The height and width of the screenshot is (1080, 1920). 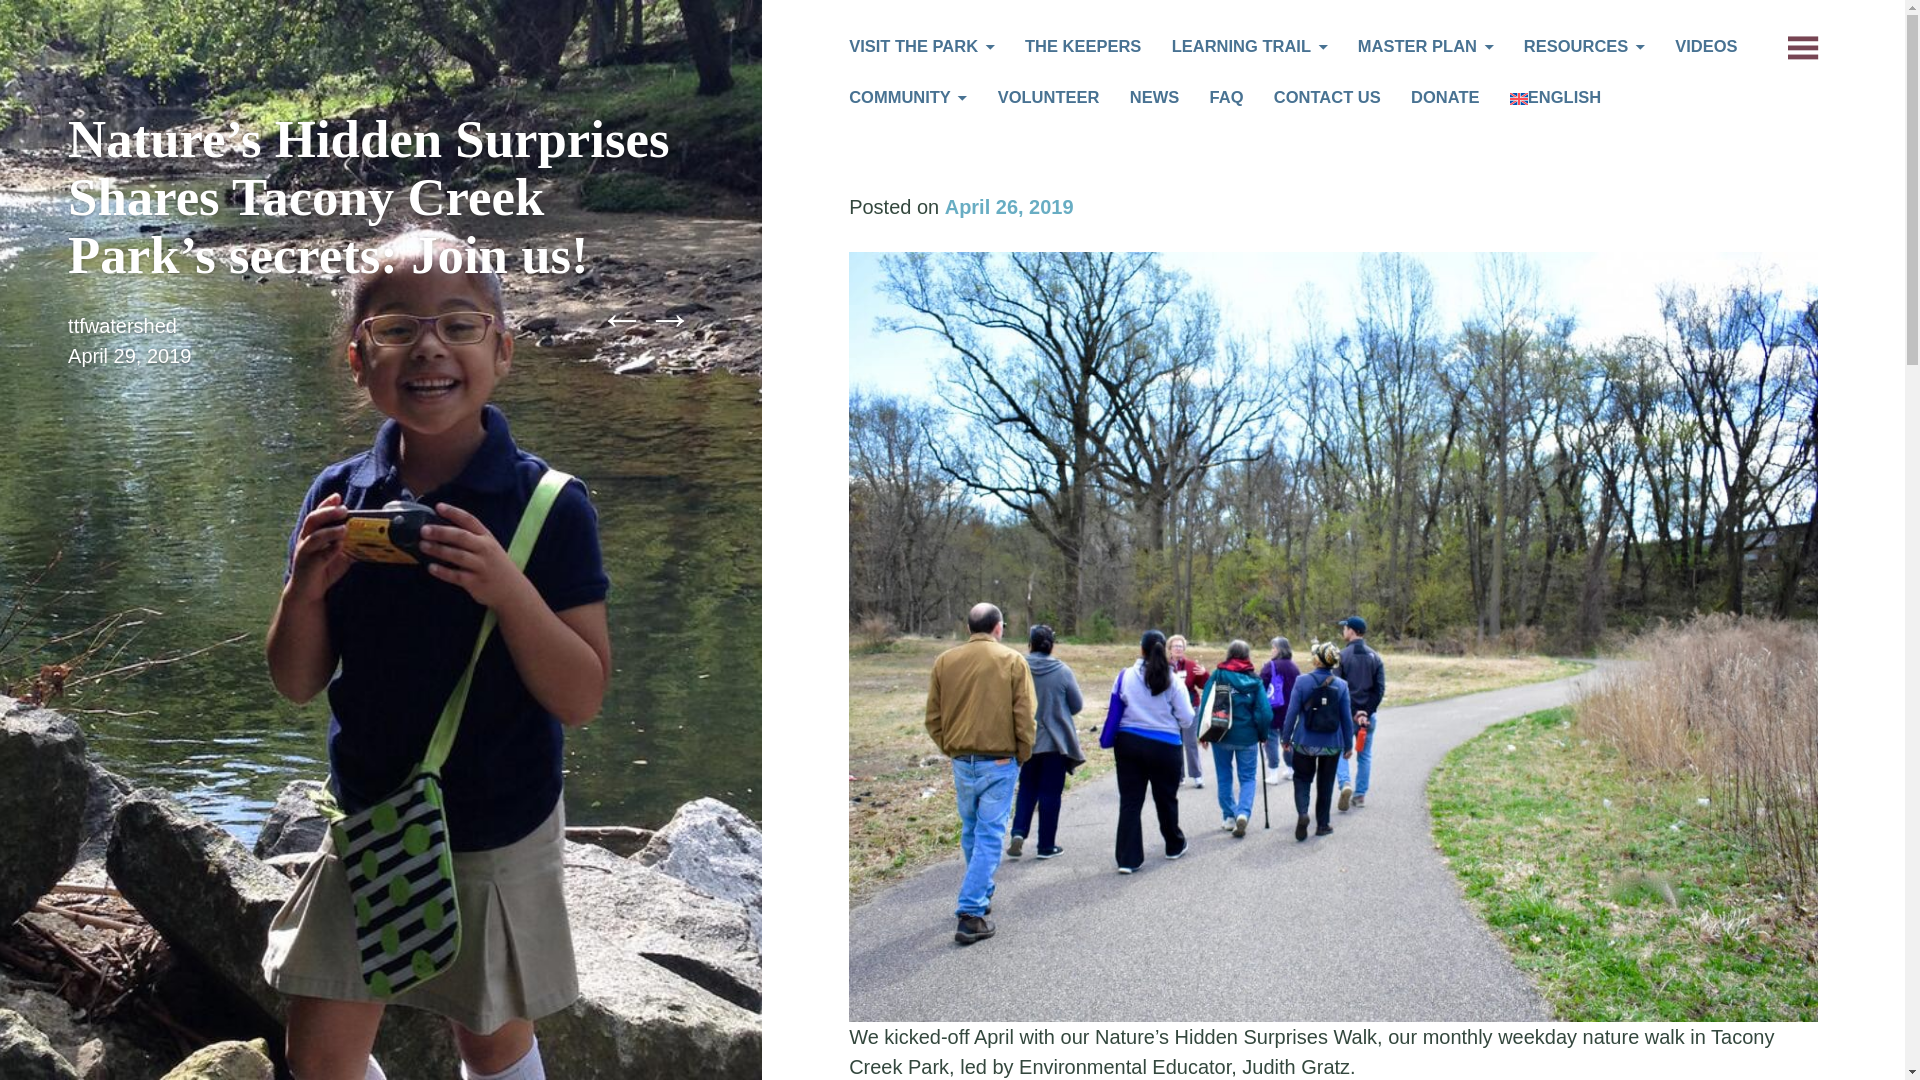 What do you see at coordinates (128, 356) in the screenshot?
I see `April 29, 2019` at bounding box center [128, 356].